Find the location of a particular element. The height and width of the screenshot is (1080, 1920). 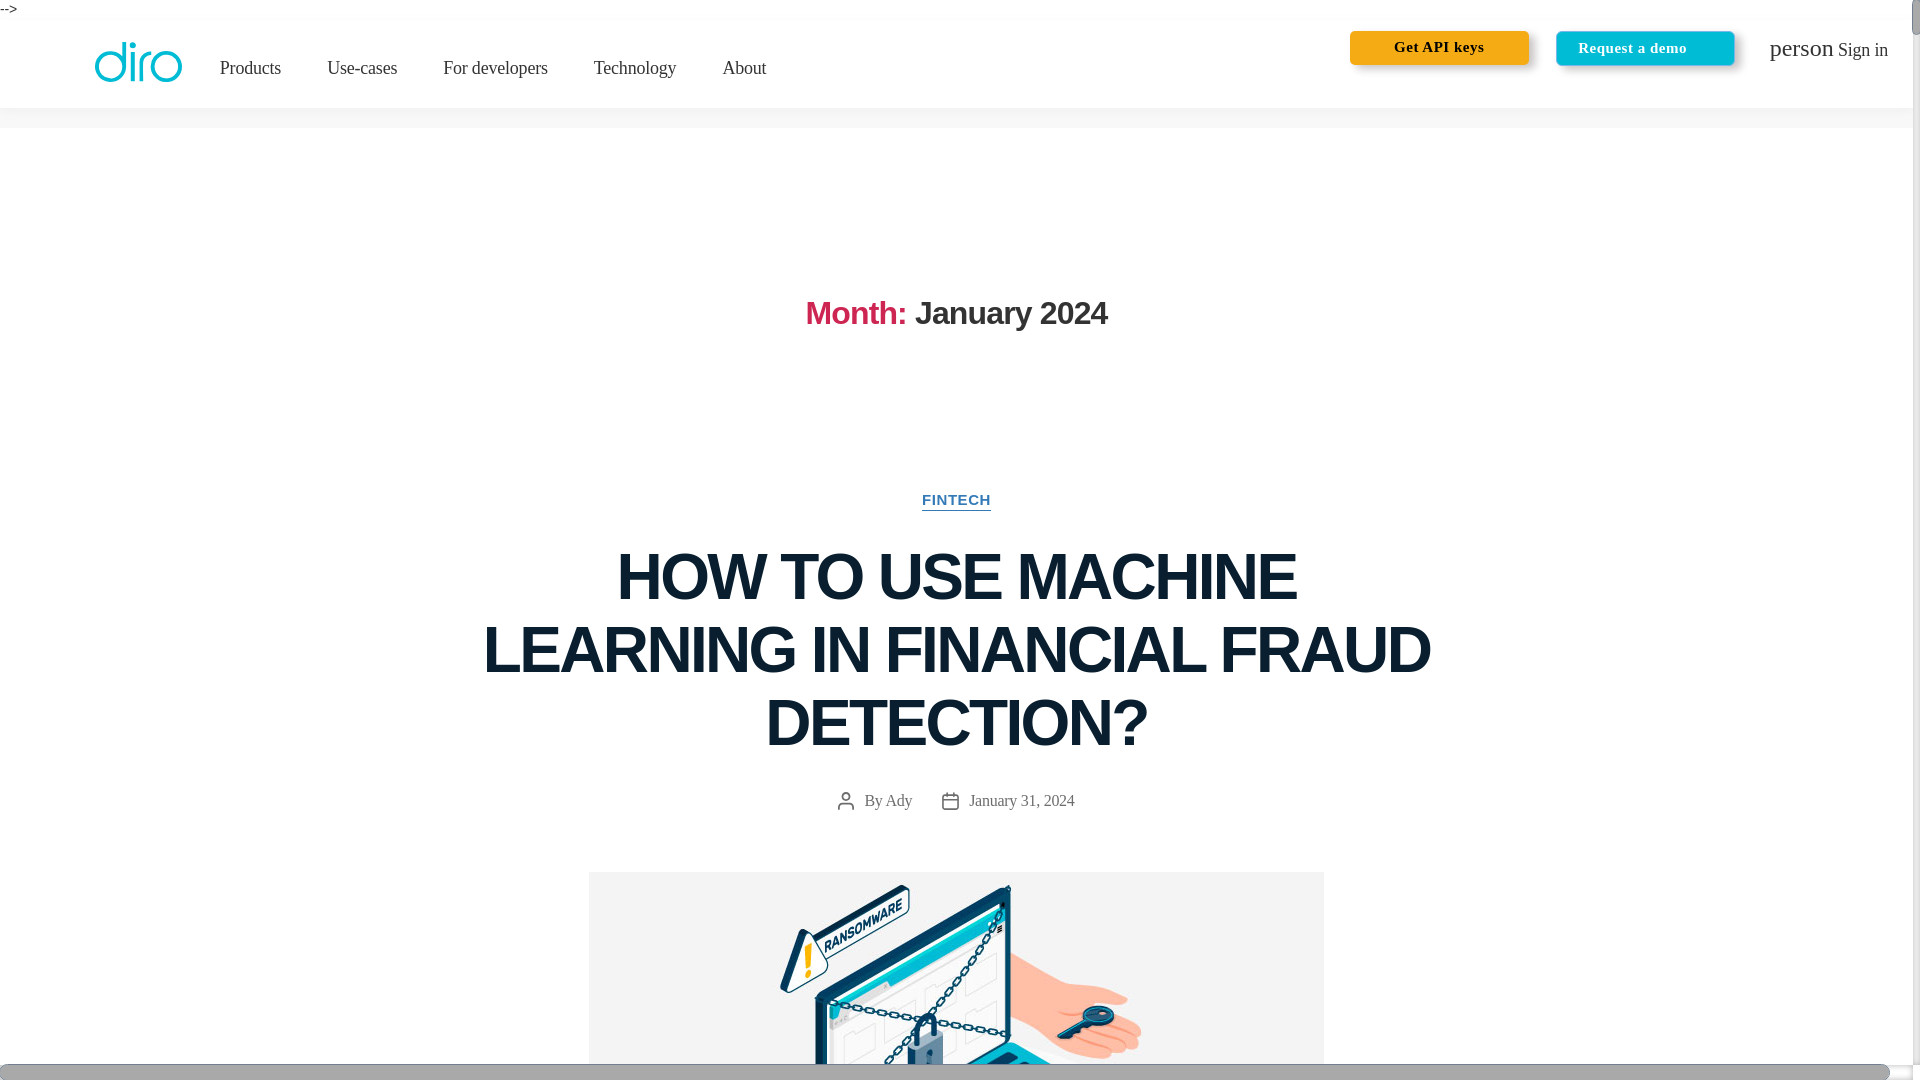

About is located at coordinates (1645, 48).